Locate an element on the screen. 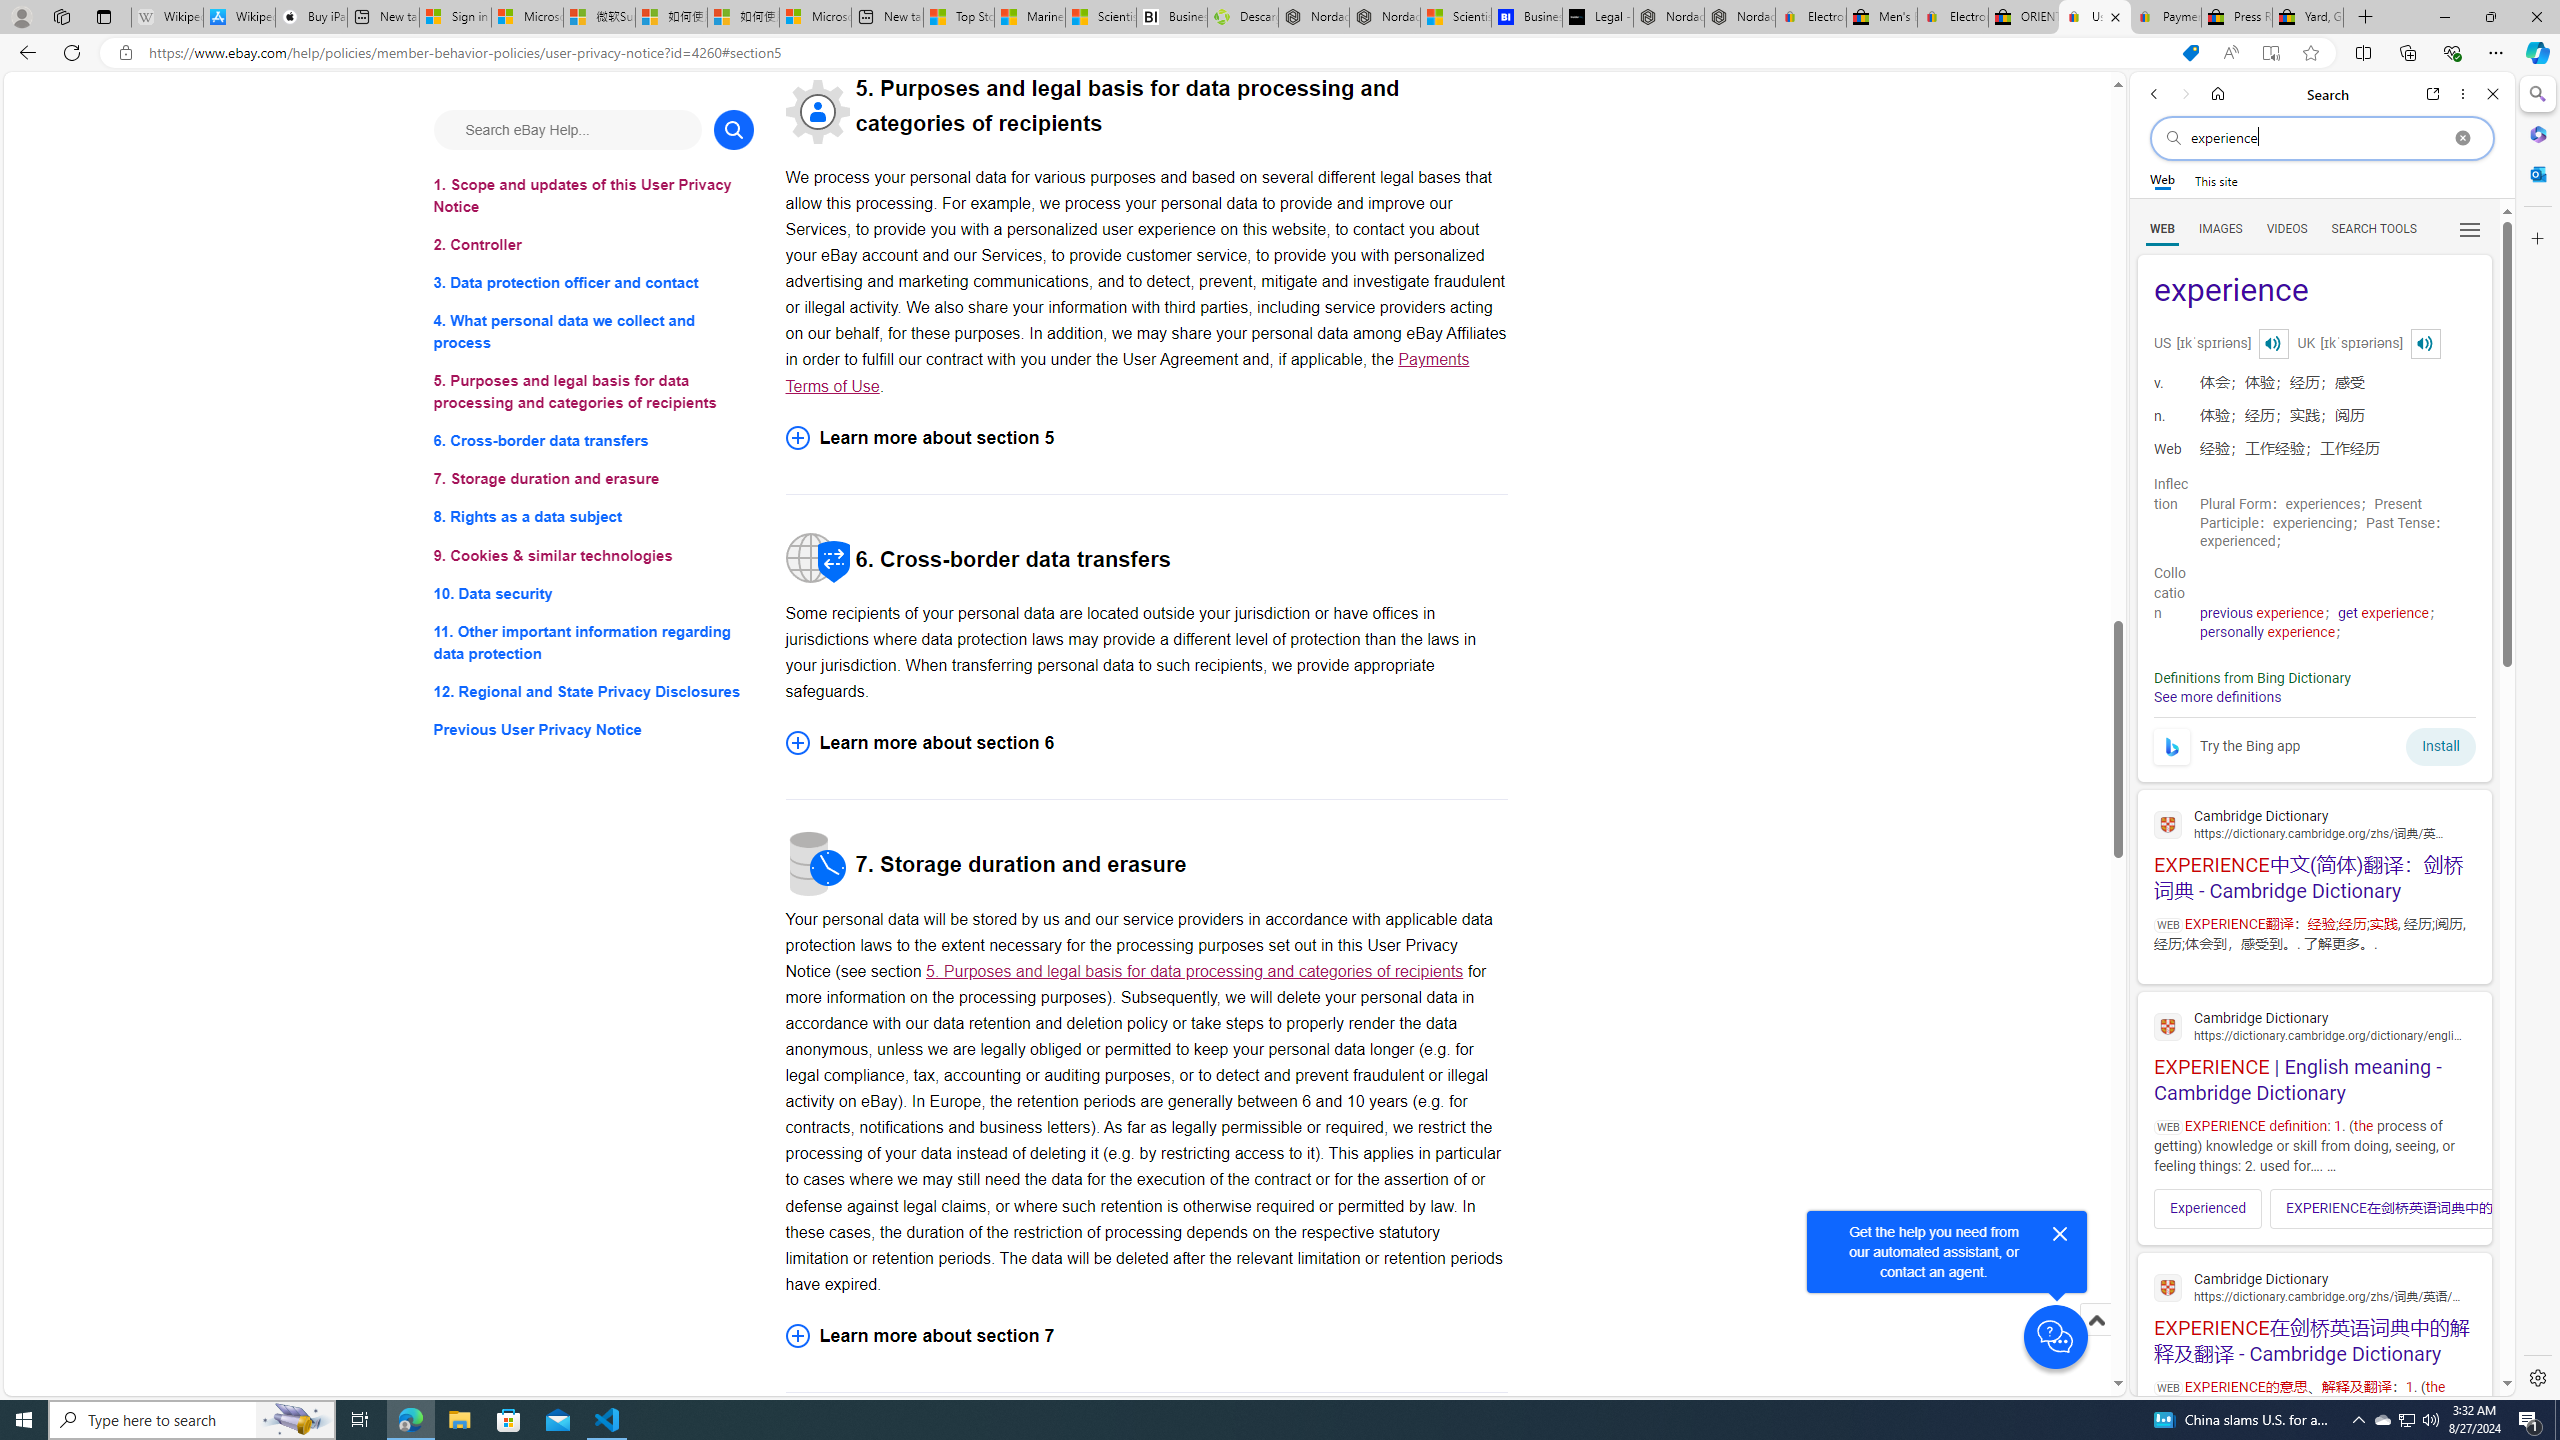 This screenshot has height=1440, width=2560. See more definitions is located at coordinates (2216, 696).